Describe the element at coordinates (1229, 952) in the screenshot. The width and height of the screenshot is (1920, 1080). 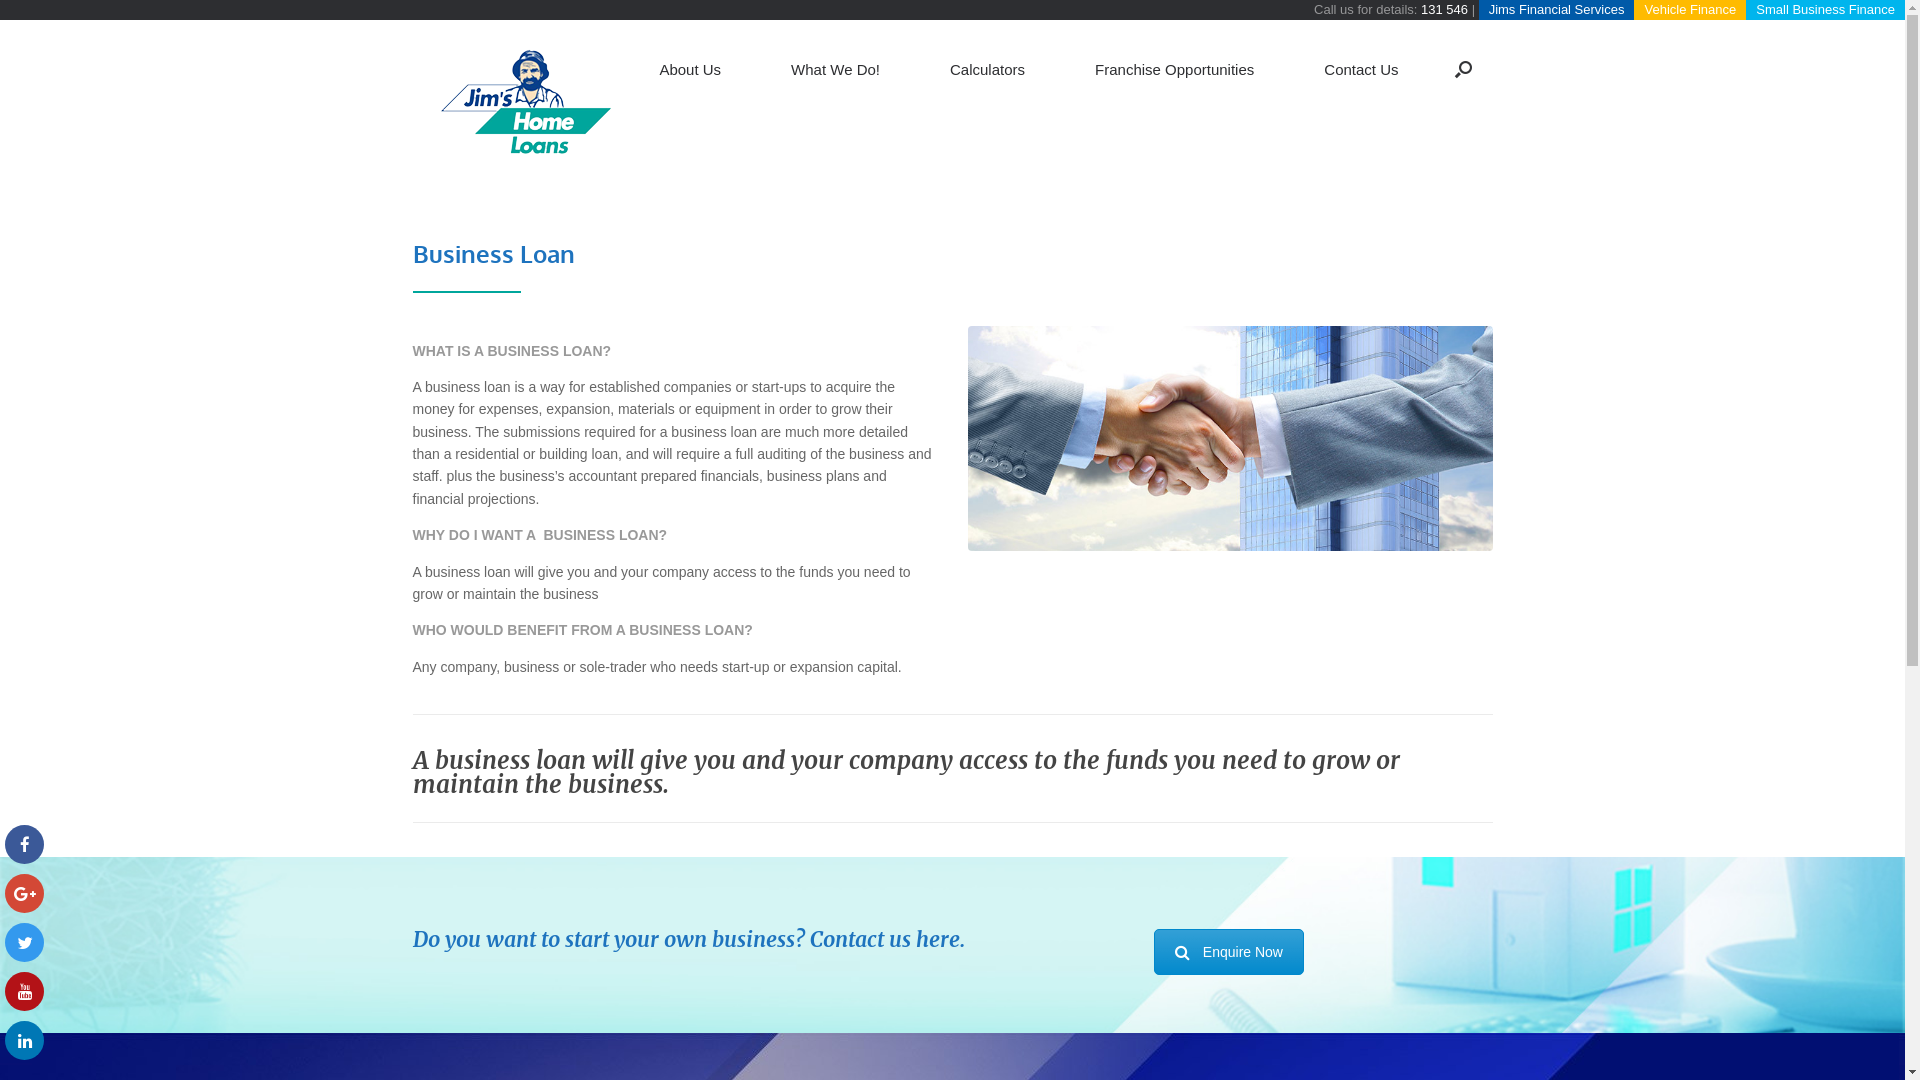
I see `Enquire Now` at that location.